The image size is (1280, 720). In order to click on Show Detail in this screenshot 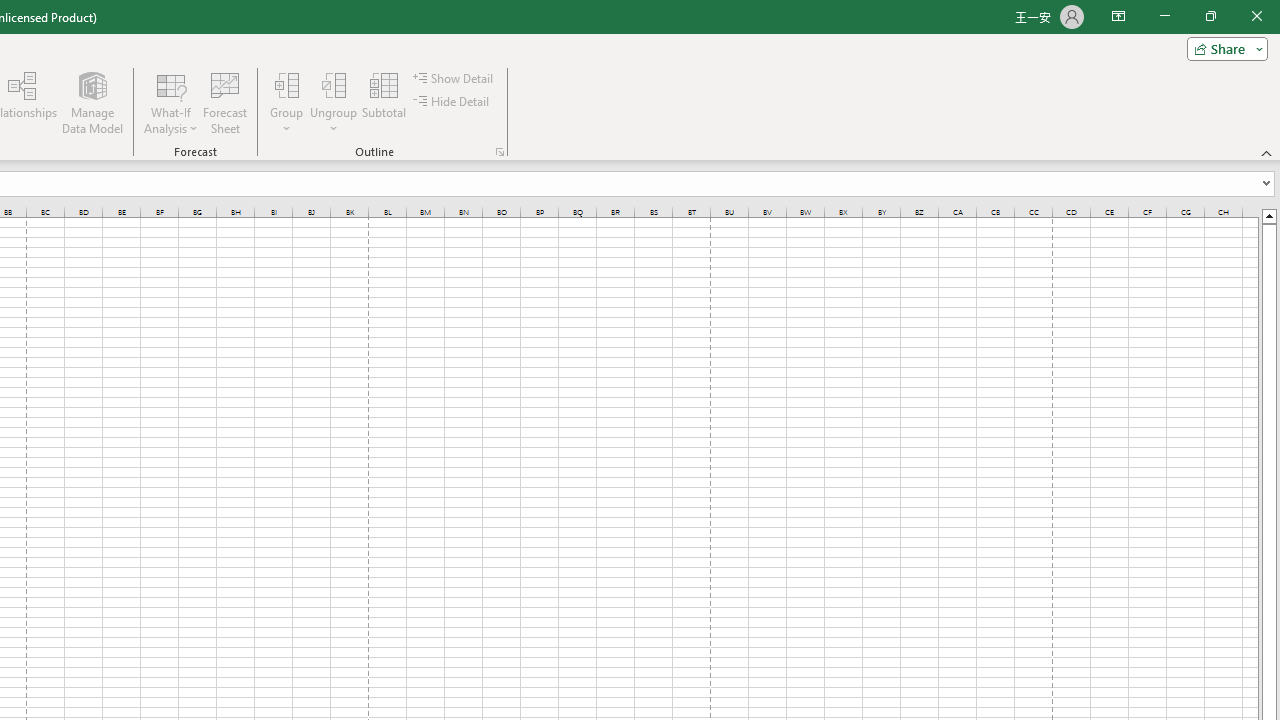, I will do `click(454, 78)`.